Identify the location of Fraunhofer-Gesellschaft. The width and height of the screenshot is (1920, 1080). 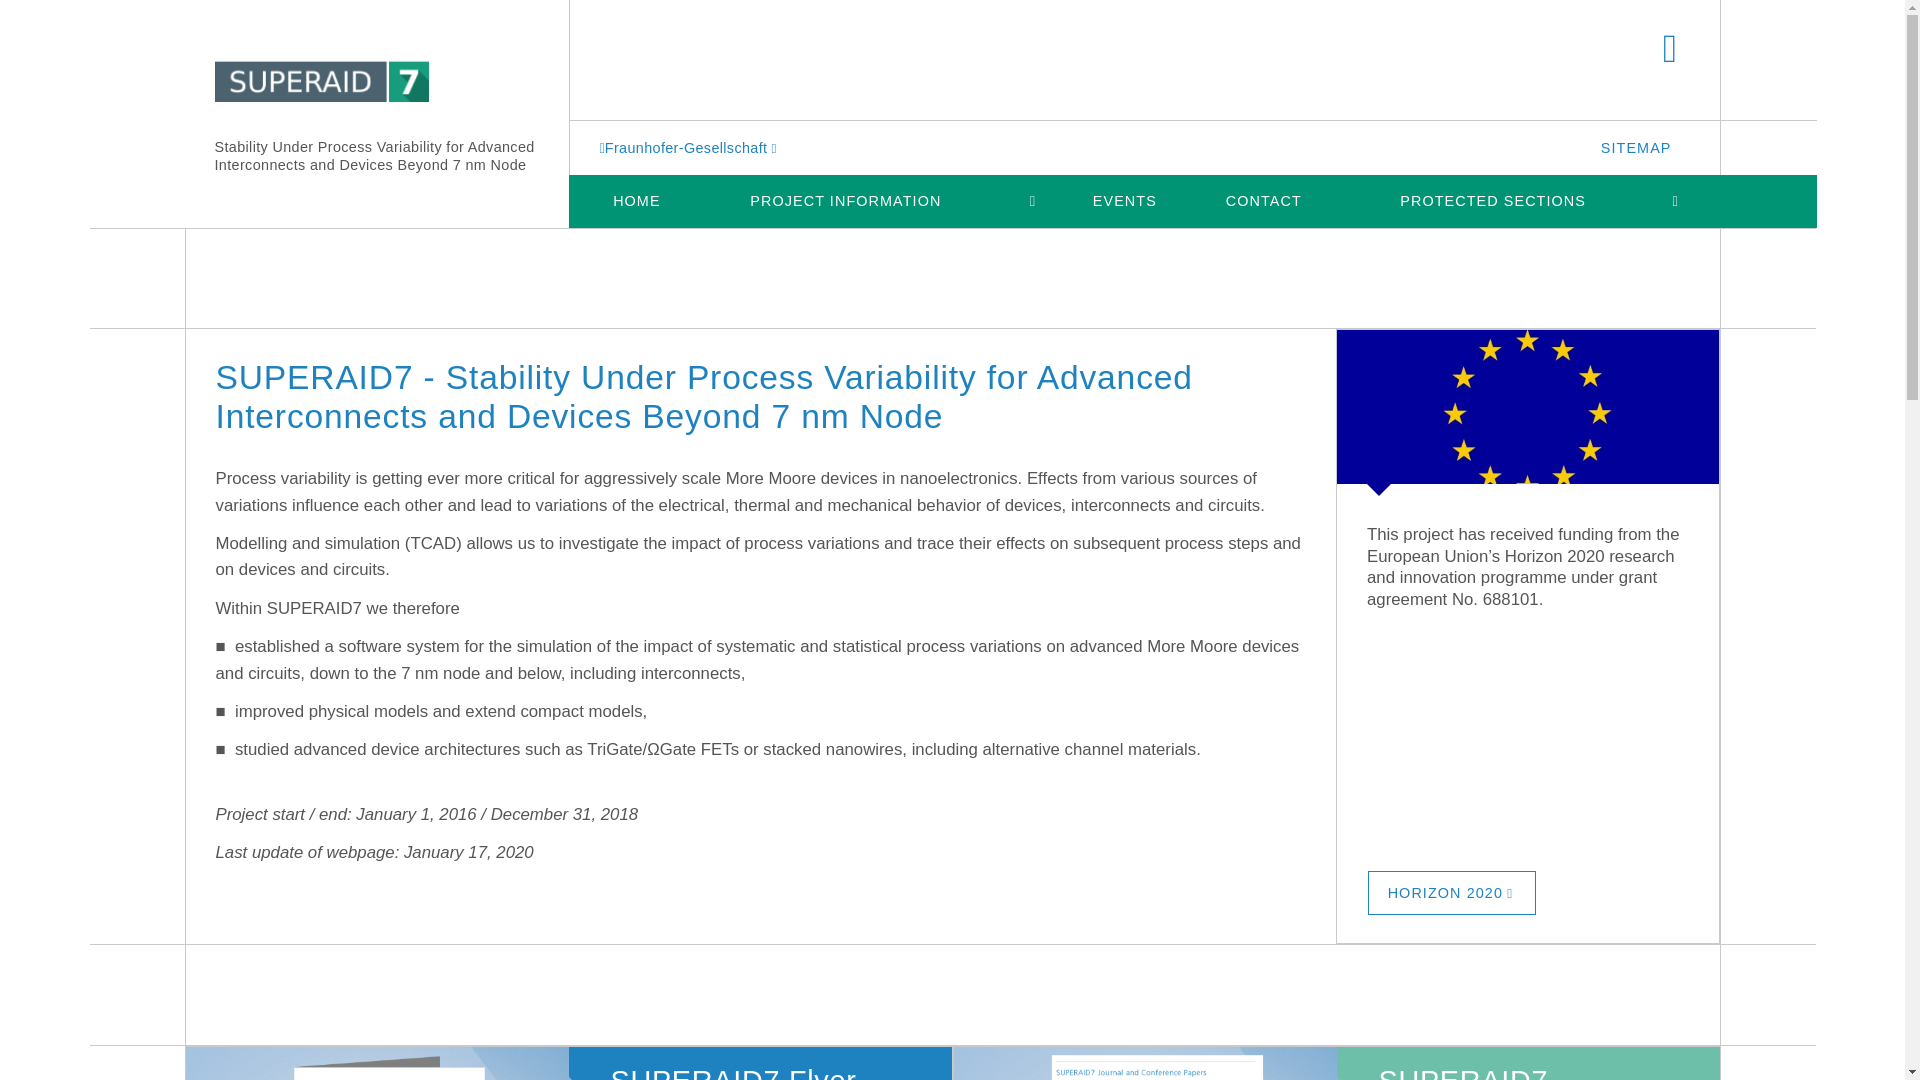
(690, 147).